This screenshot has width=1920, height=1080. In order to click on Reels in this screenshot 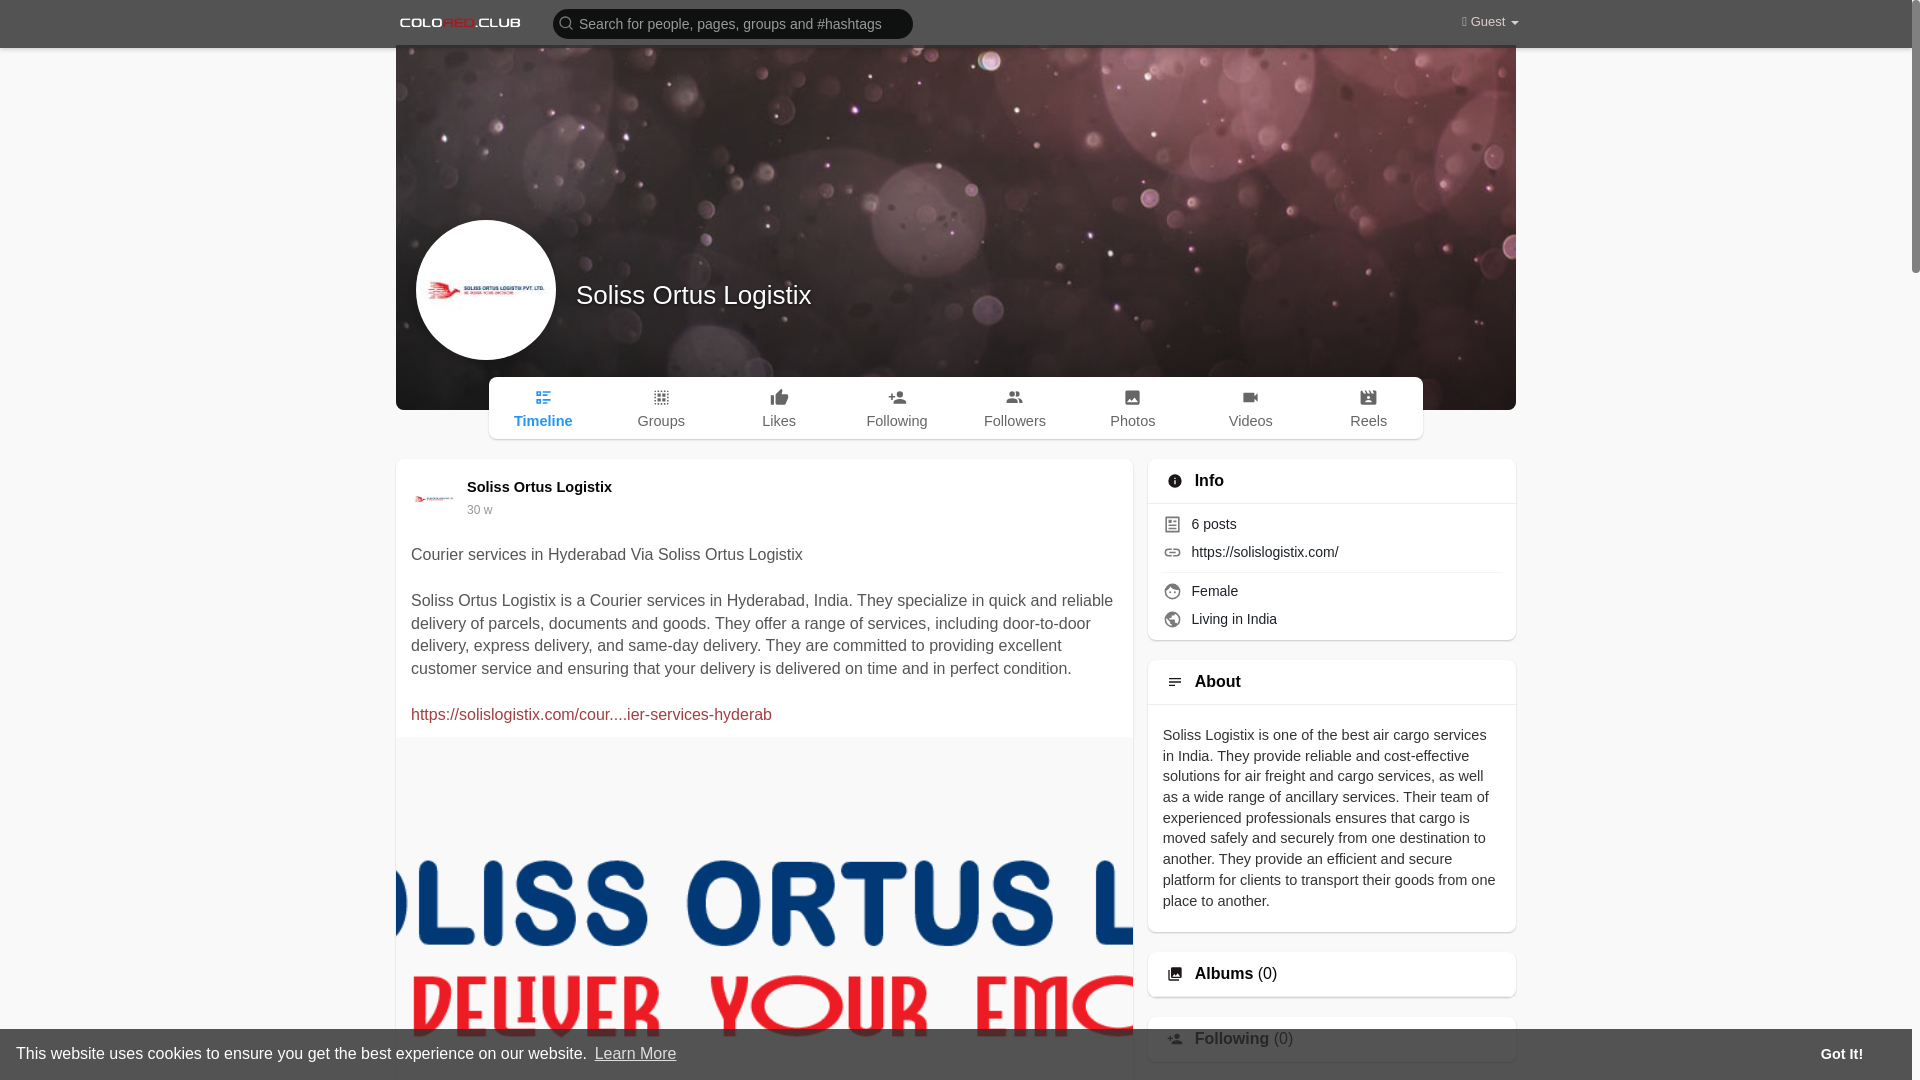, I will do `click(1368, 407)`.